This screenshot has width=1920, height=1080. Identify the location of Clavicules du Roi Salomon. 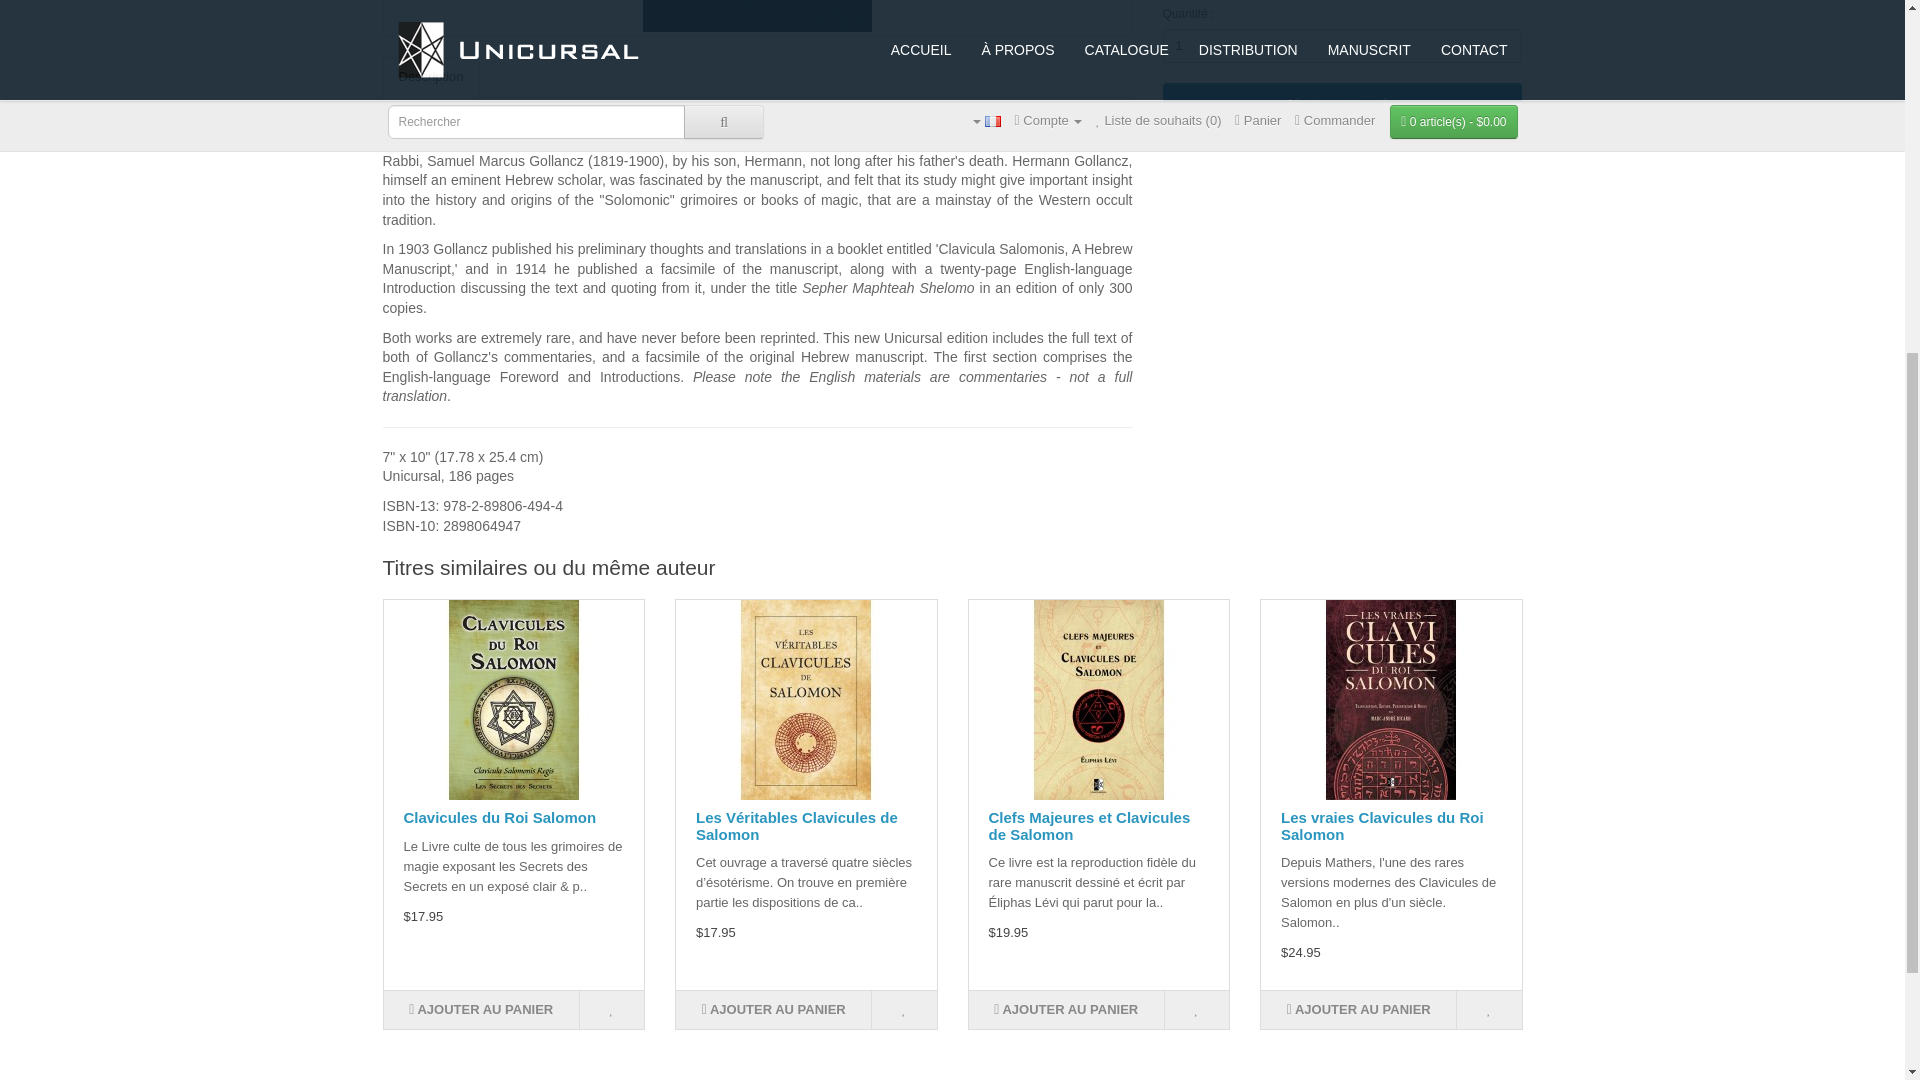
(514, 700).